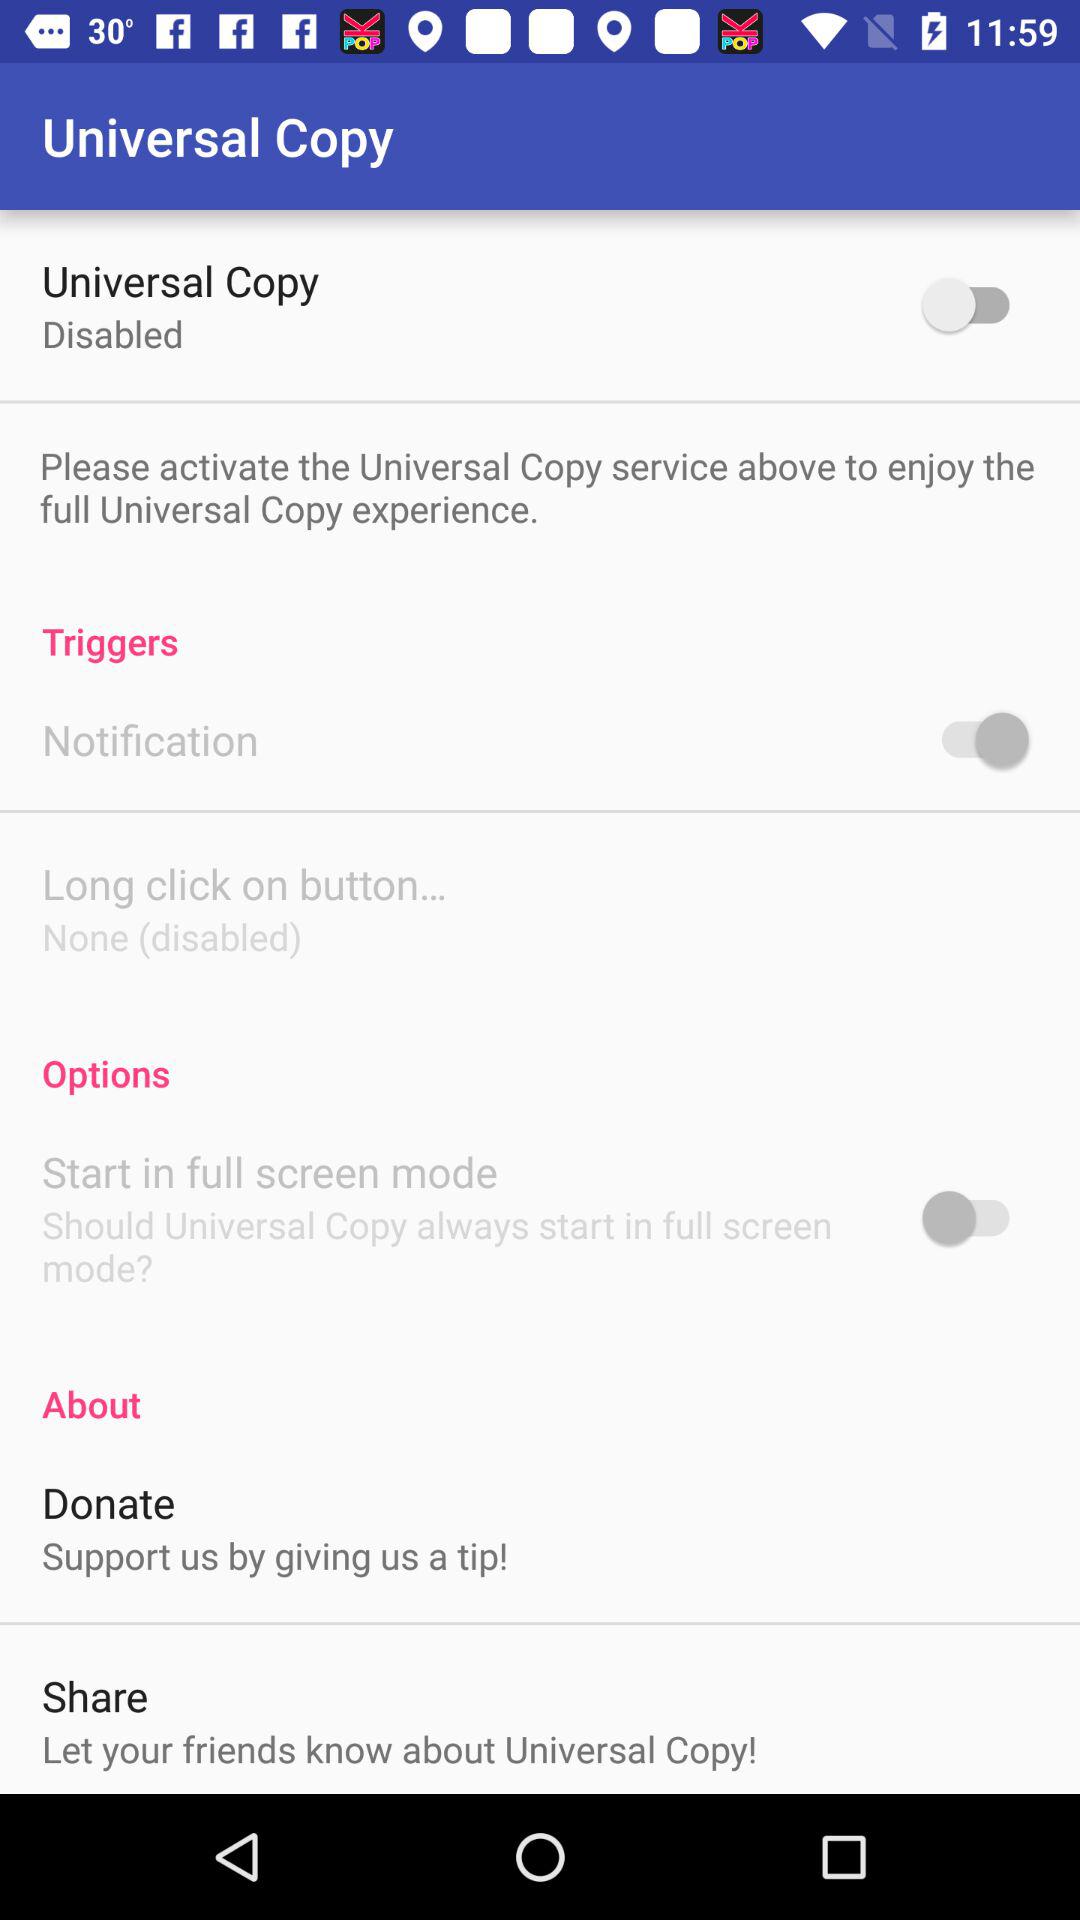  Describe the element at coordinates (540, 1052) in the screenshot. I see `select the icon below none (disabled)` at that location.